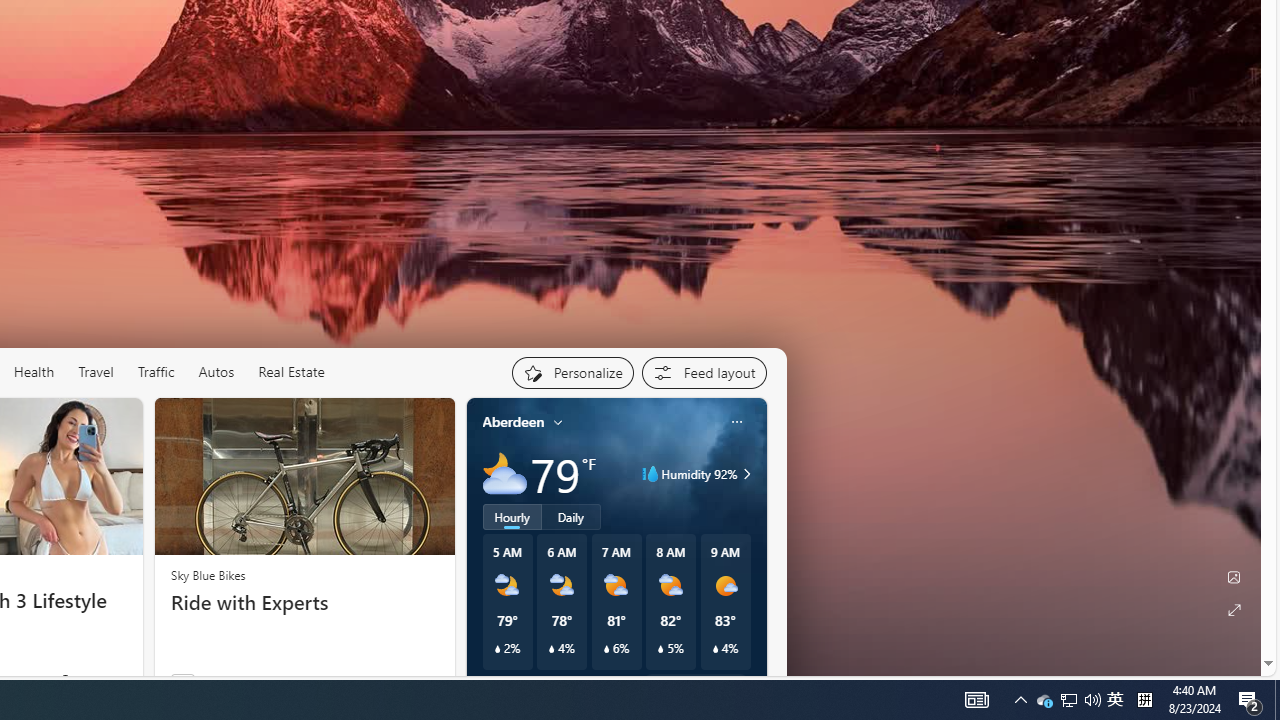 This screenshot has height=720, width=1280. I want to click on Class: icon-img, so click(736, 421).